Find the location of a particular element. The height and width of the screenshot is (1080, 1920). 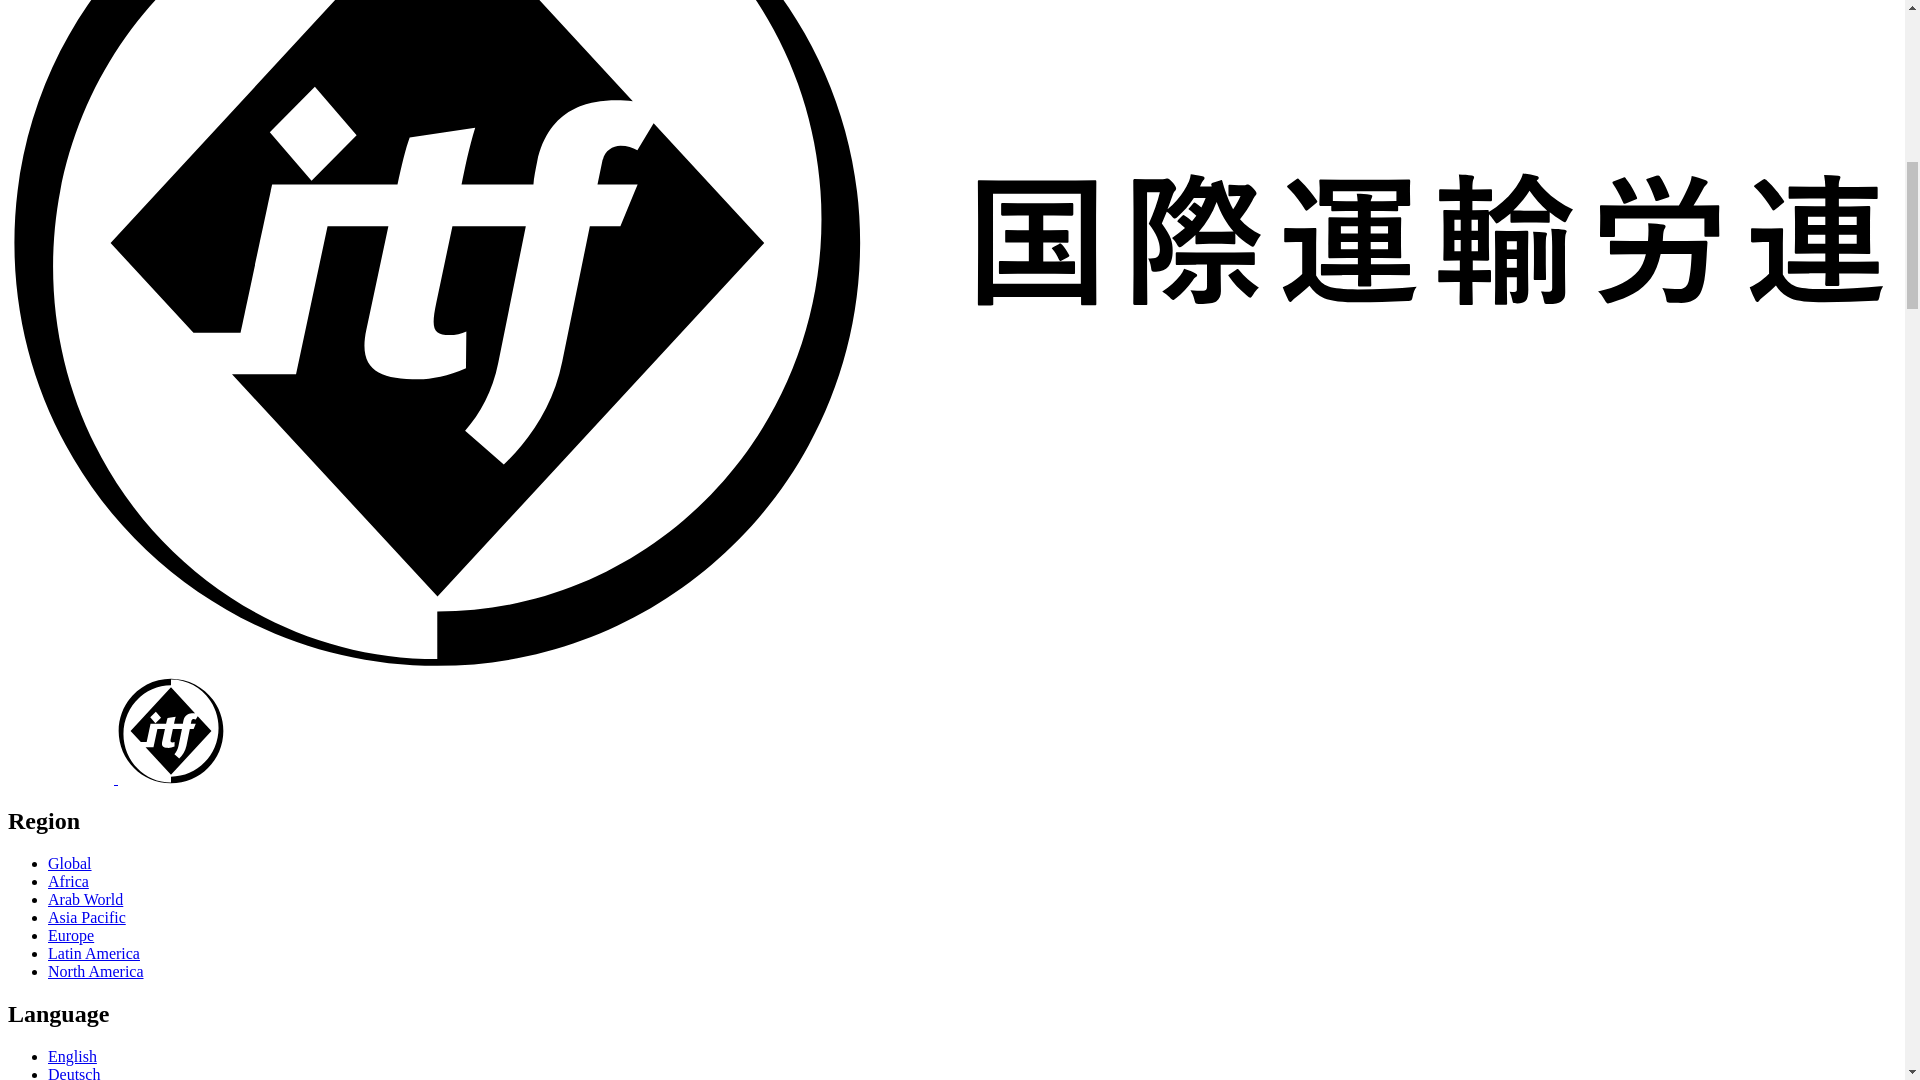

North America is located at coordinates (96, 971).